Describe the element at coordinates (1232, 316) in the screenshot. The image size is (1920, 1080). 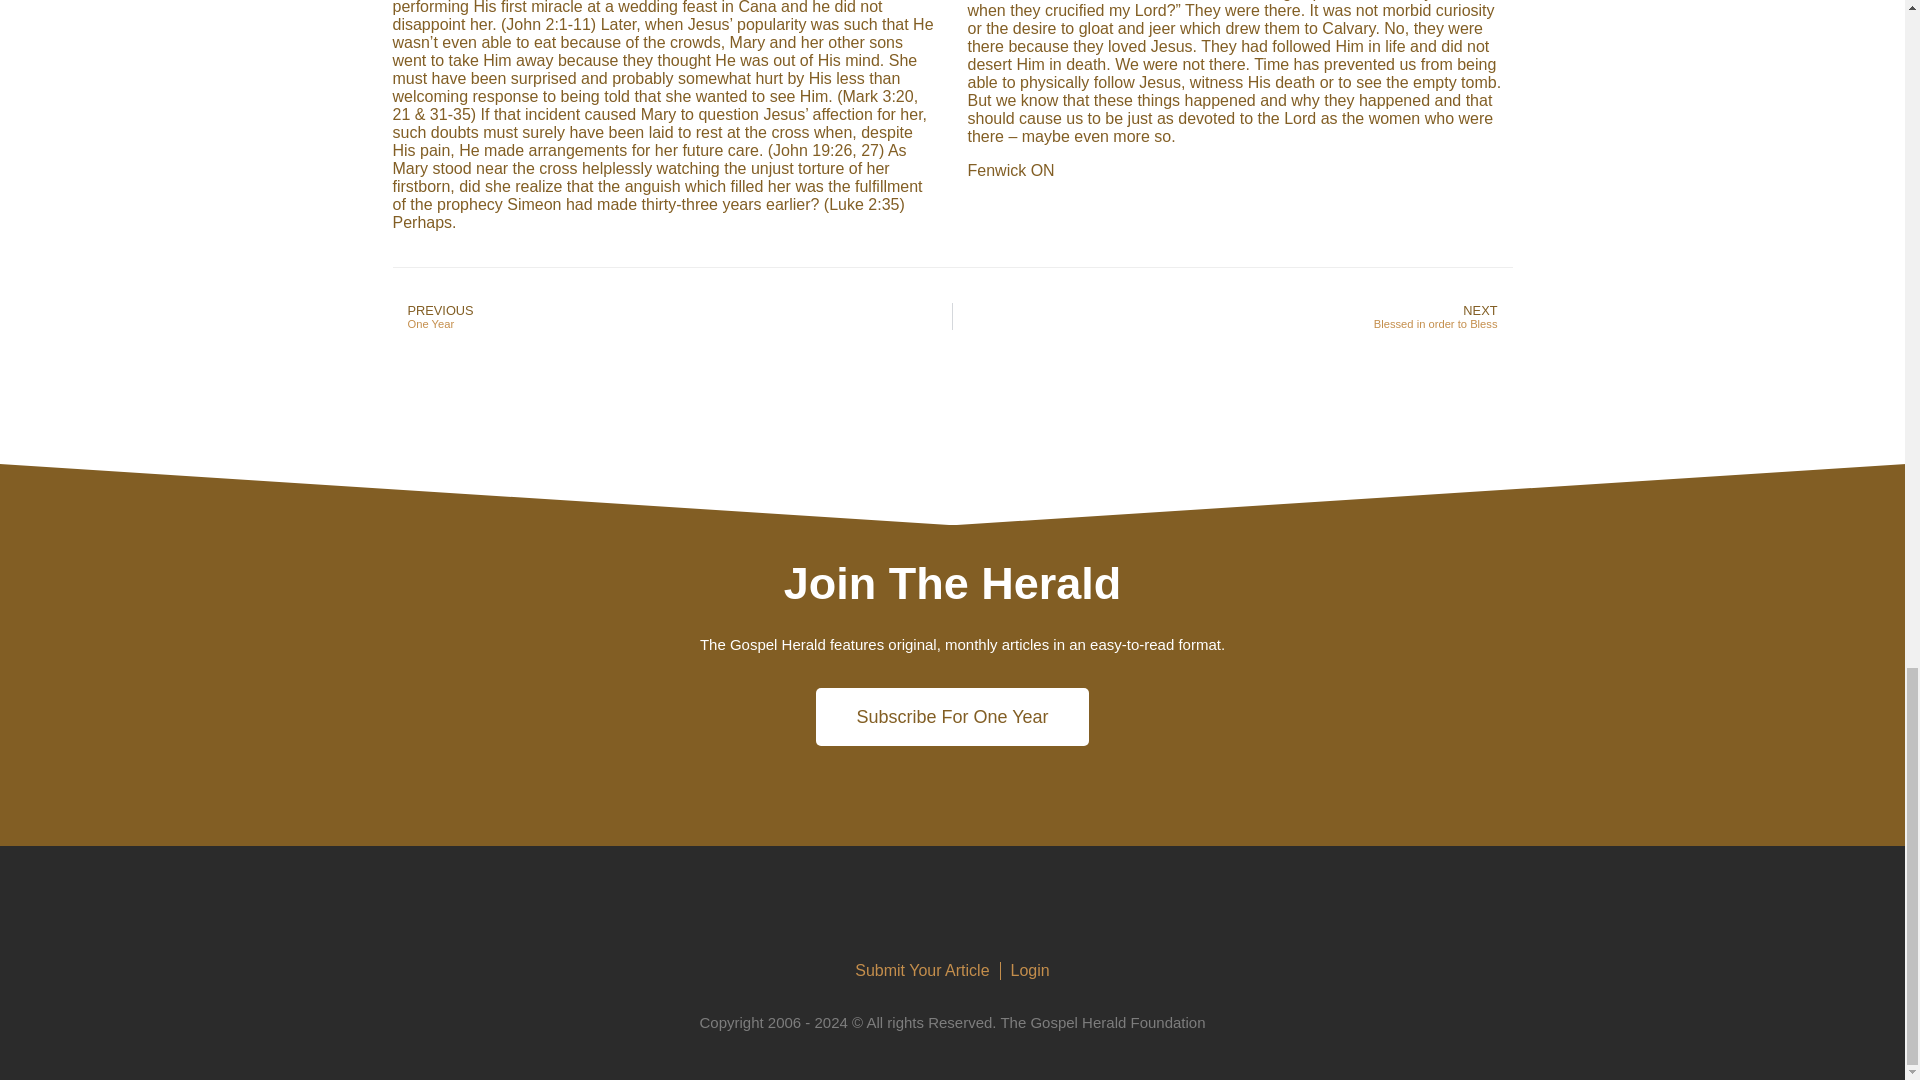
I see `Login` at that location.